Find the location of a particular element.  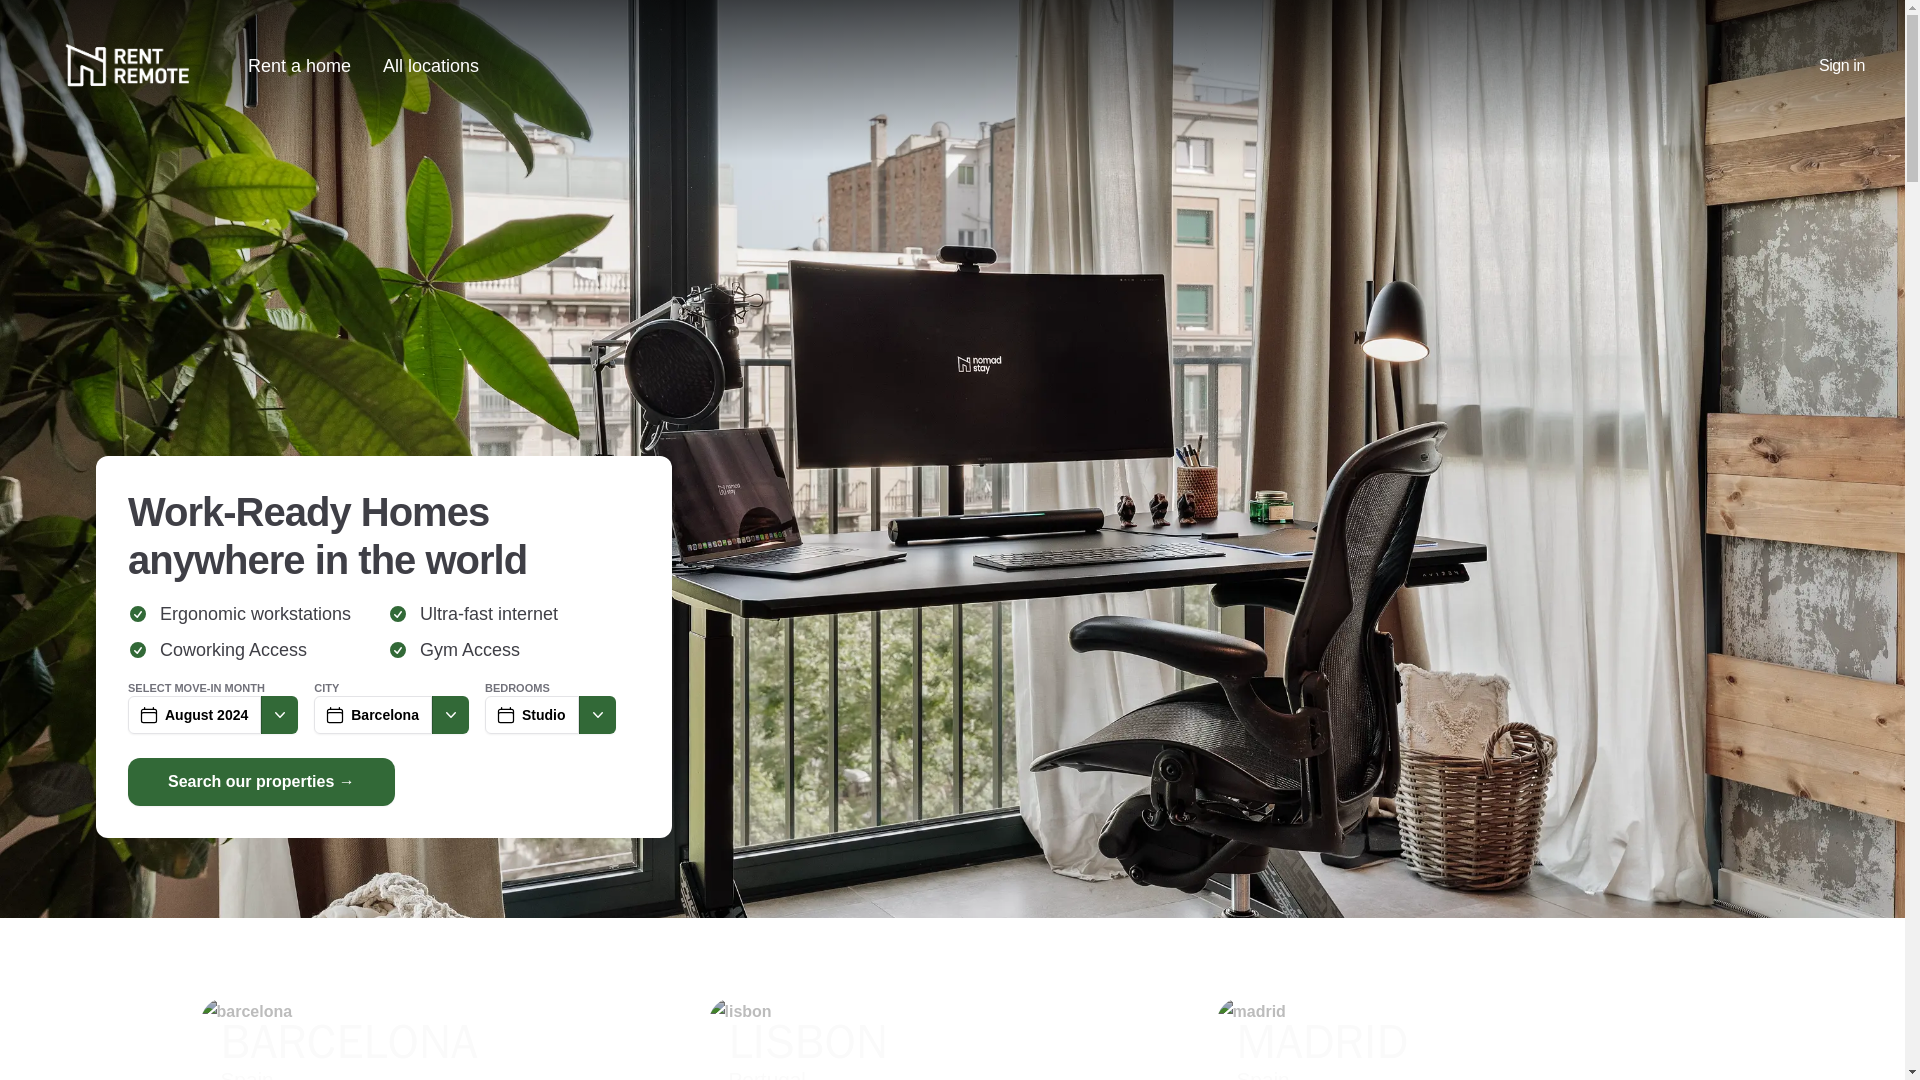

Rent a home is located at coordinates (952, 1038).